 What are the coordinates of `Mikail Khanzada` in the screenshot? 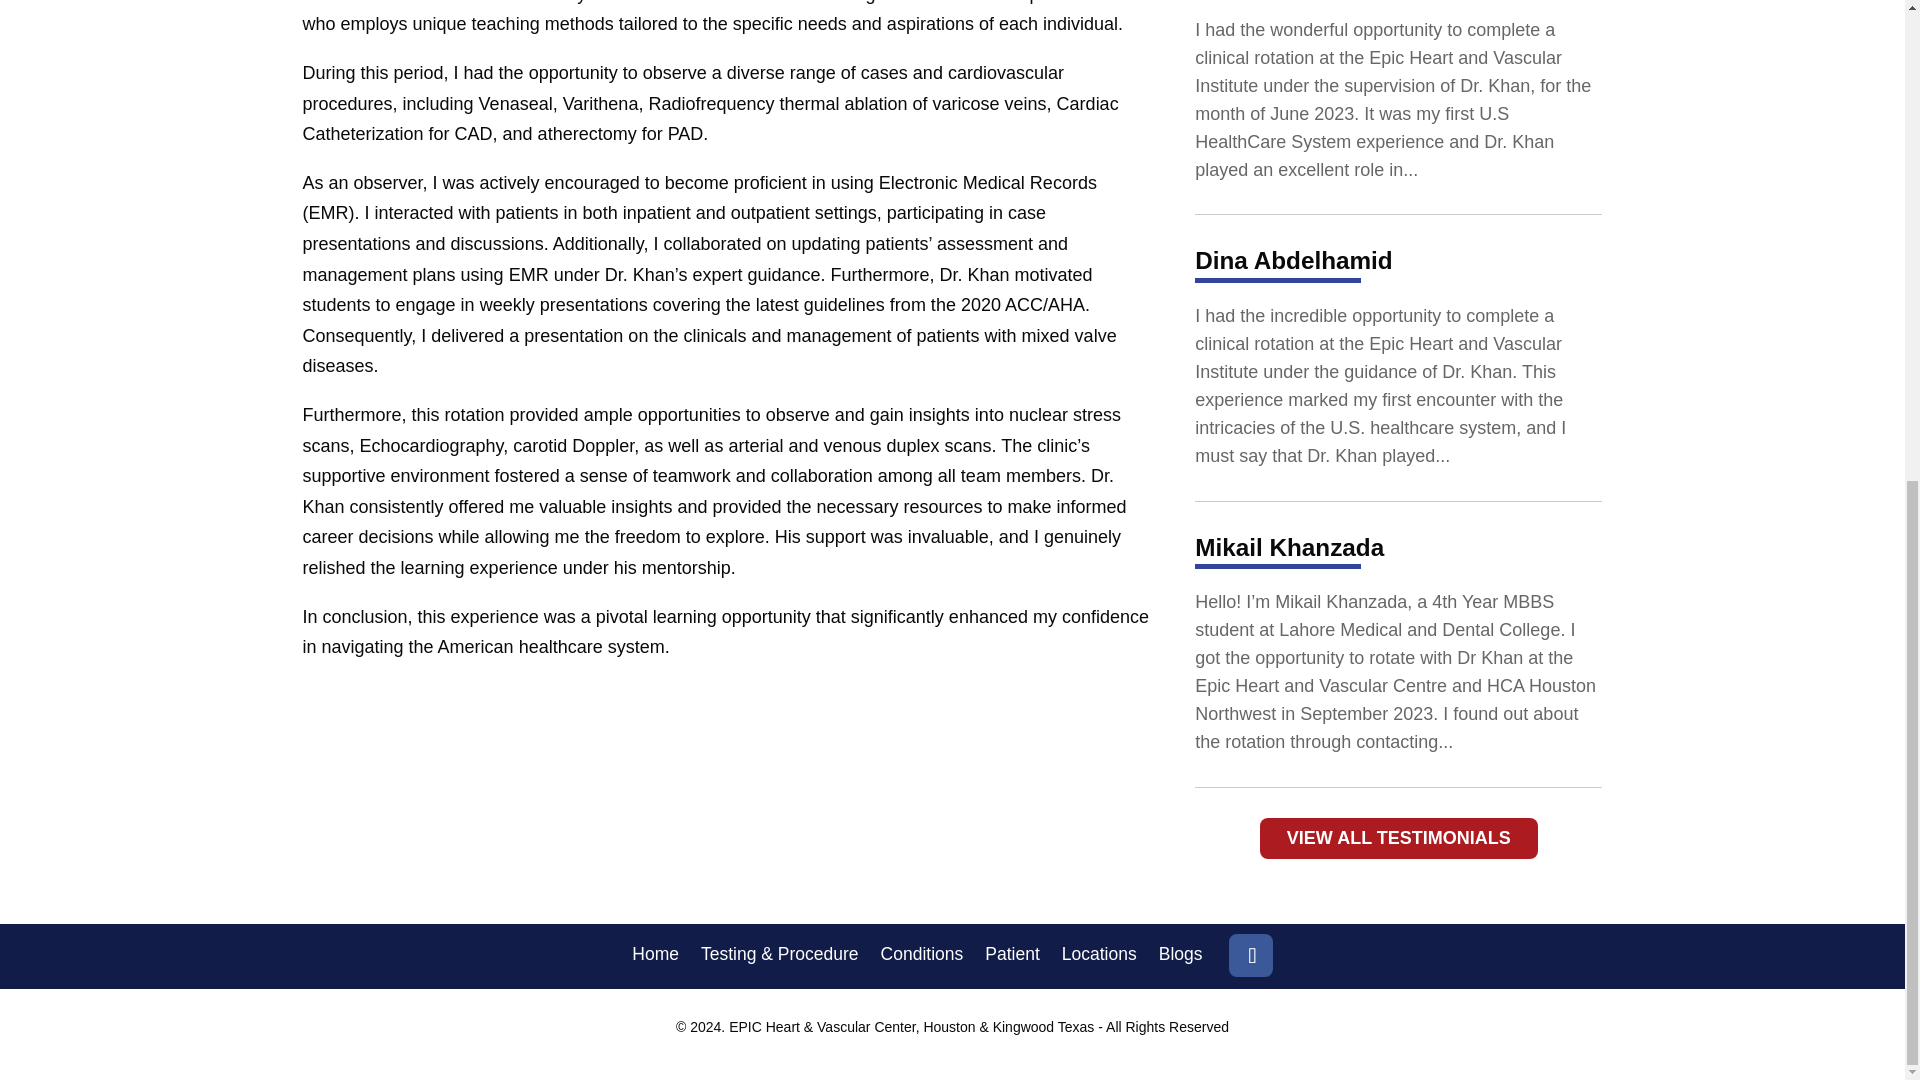 It's located at (1289, 546).